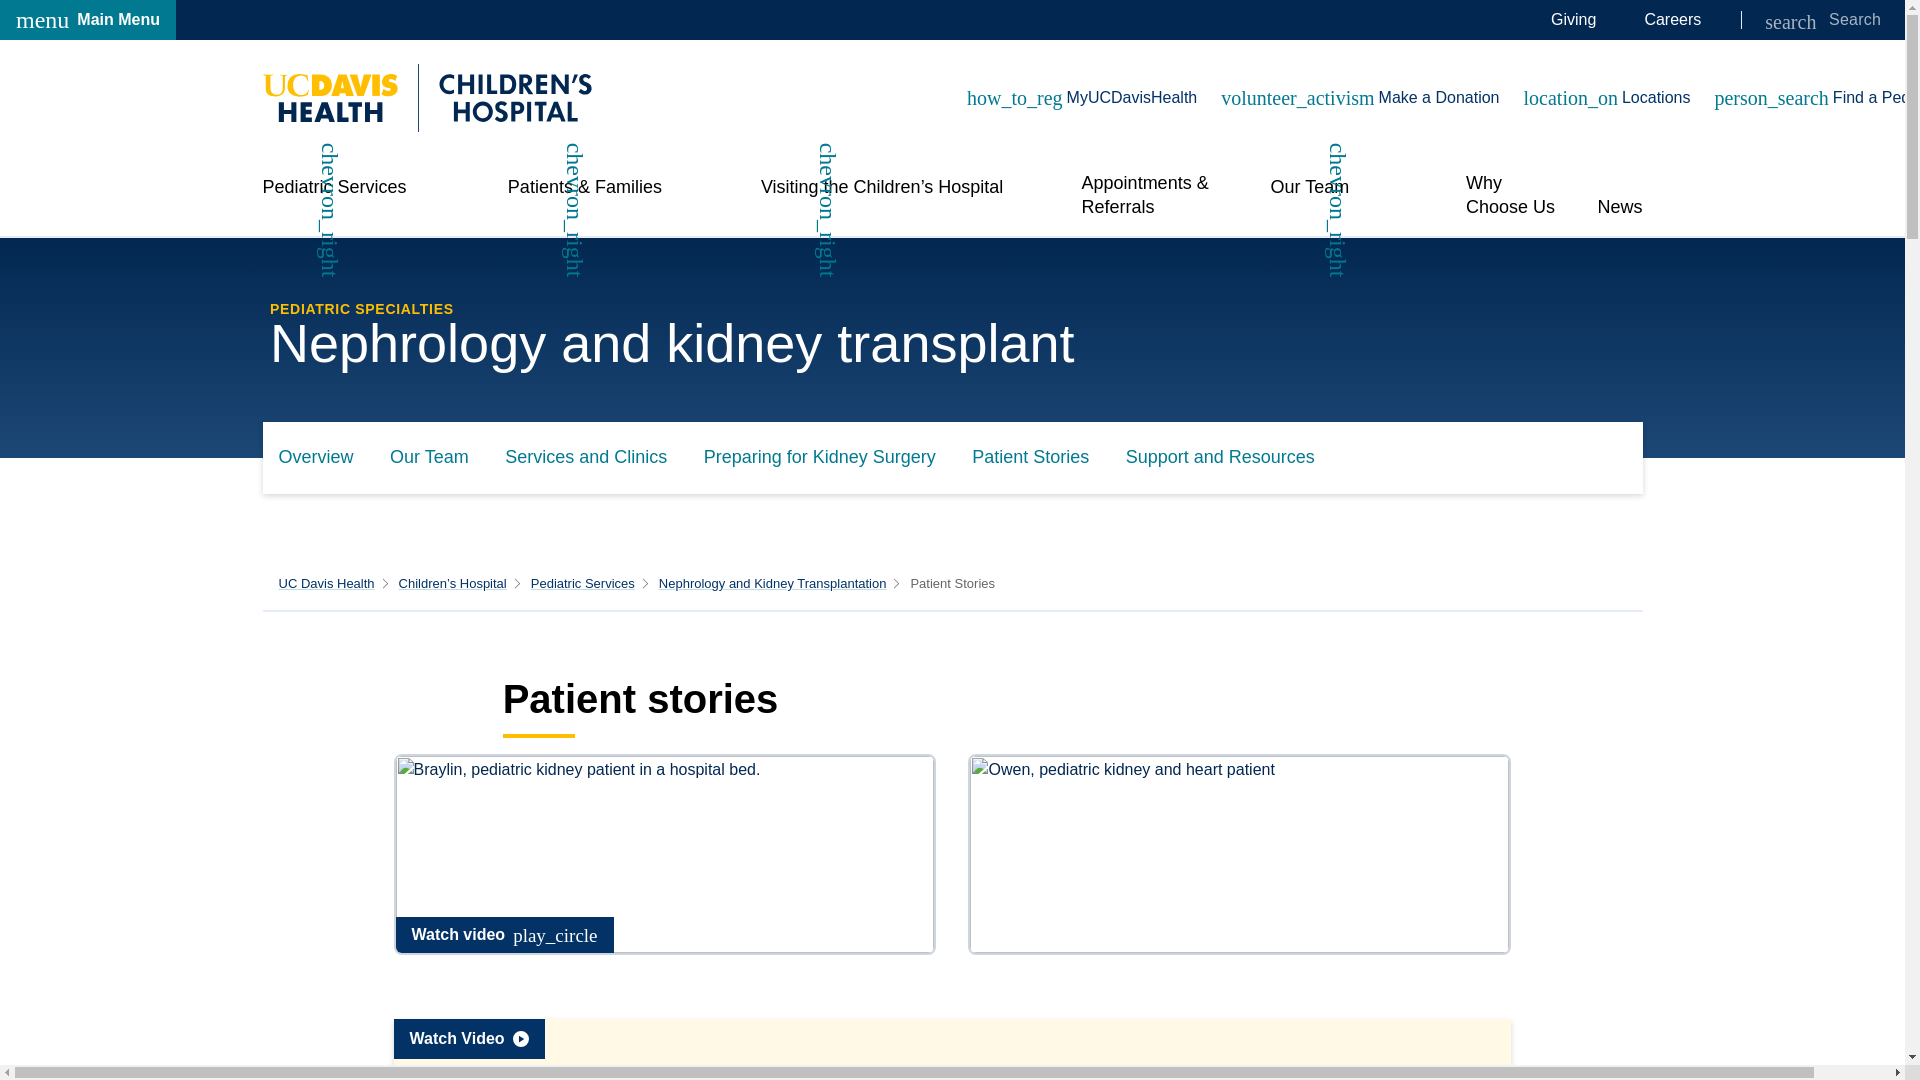 The height and width of the screenshot is (1080, 1920). I want to click on Careers, so click(88, 20).